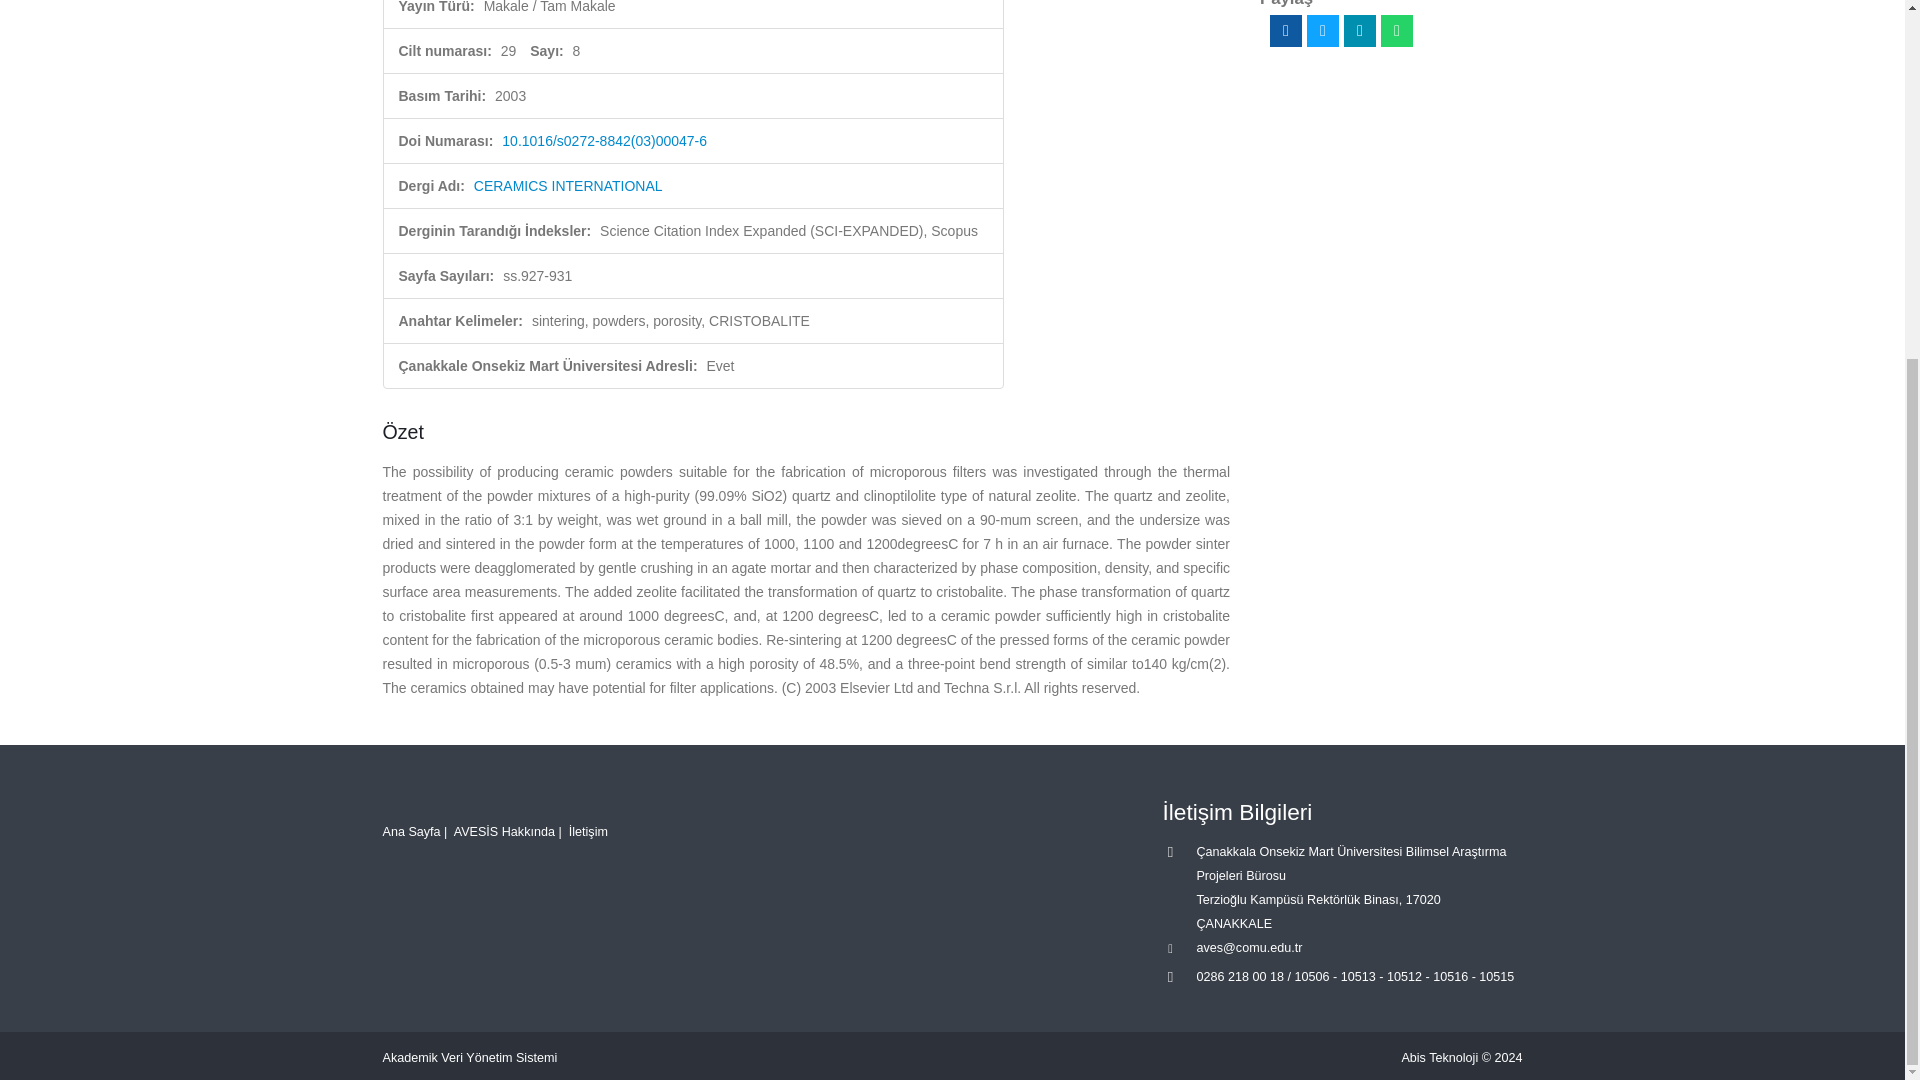 The width and height of the screenshot is (1920, 1080). What do you see at coordinates (568, 186) in the screenshot?
I see `CERAMICS INTERNATIONAL` at bounding box center [568, 186].